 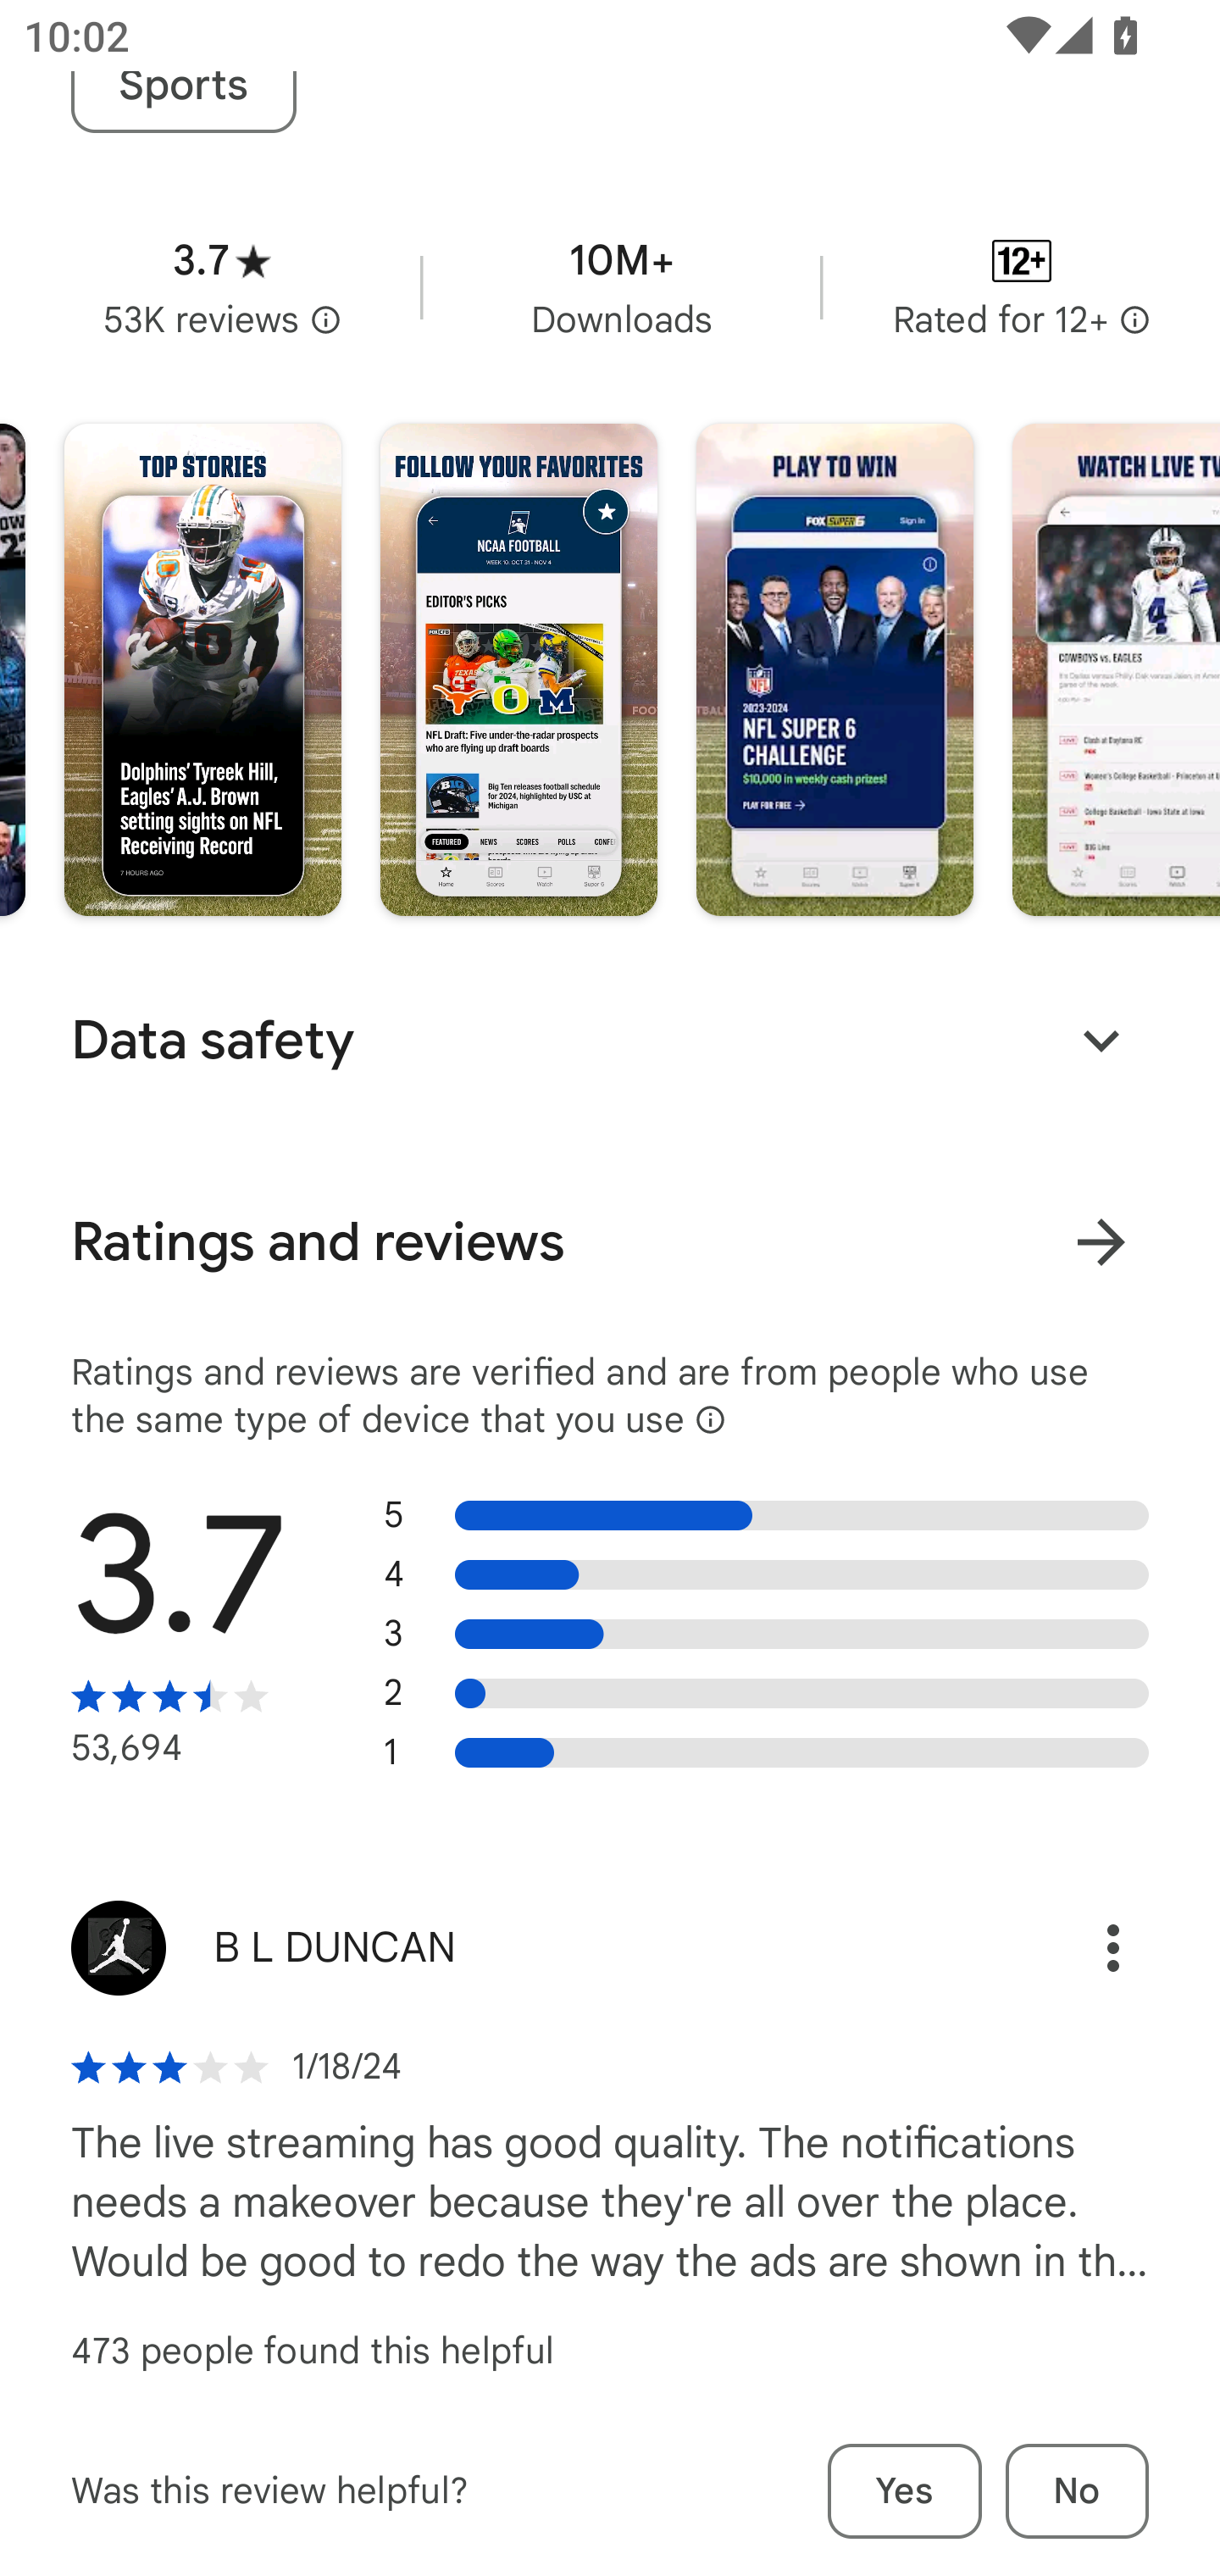 What do you see at coordinates (518, 669) in the screenshot?
I see `Screenshot "2" of "5"` at bounding box center [518, 669].